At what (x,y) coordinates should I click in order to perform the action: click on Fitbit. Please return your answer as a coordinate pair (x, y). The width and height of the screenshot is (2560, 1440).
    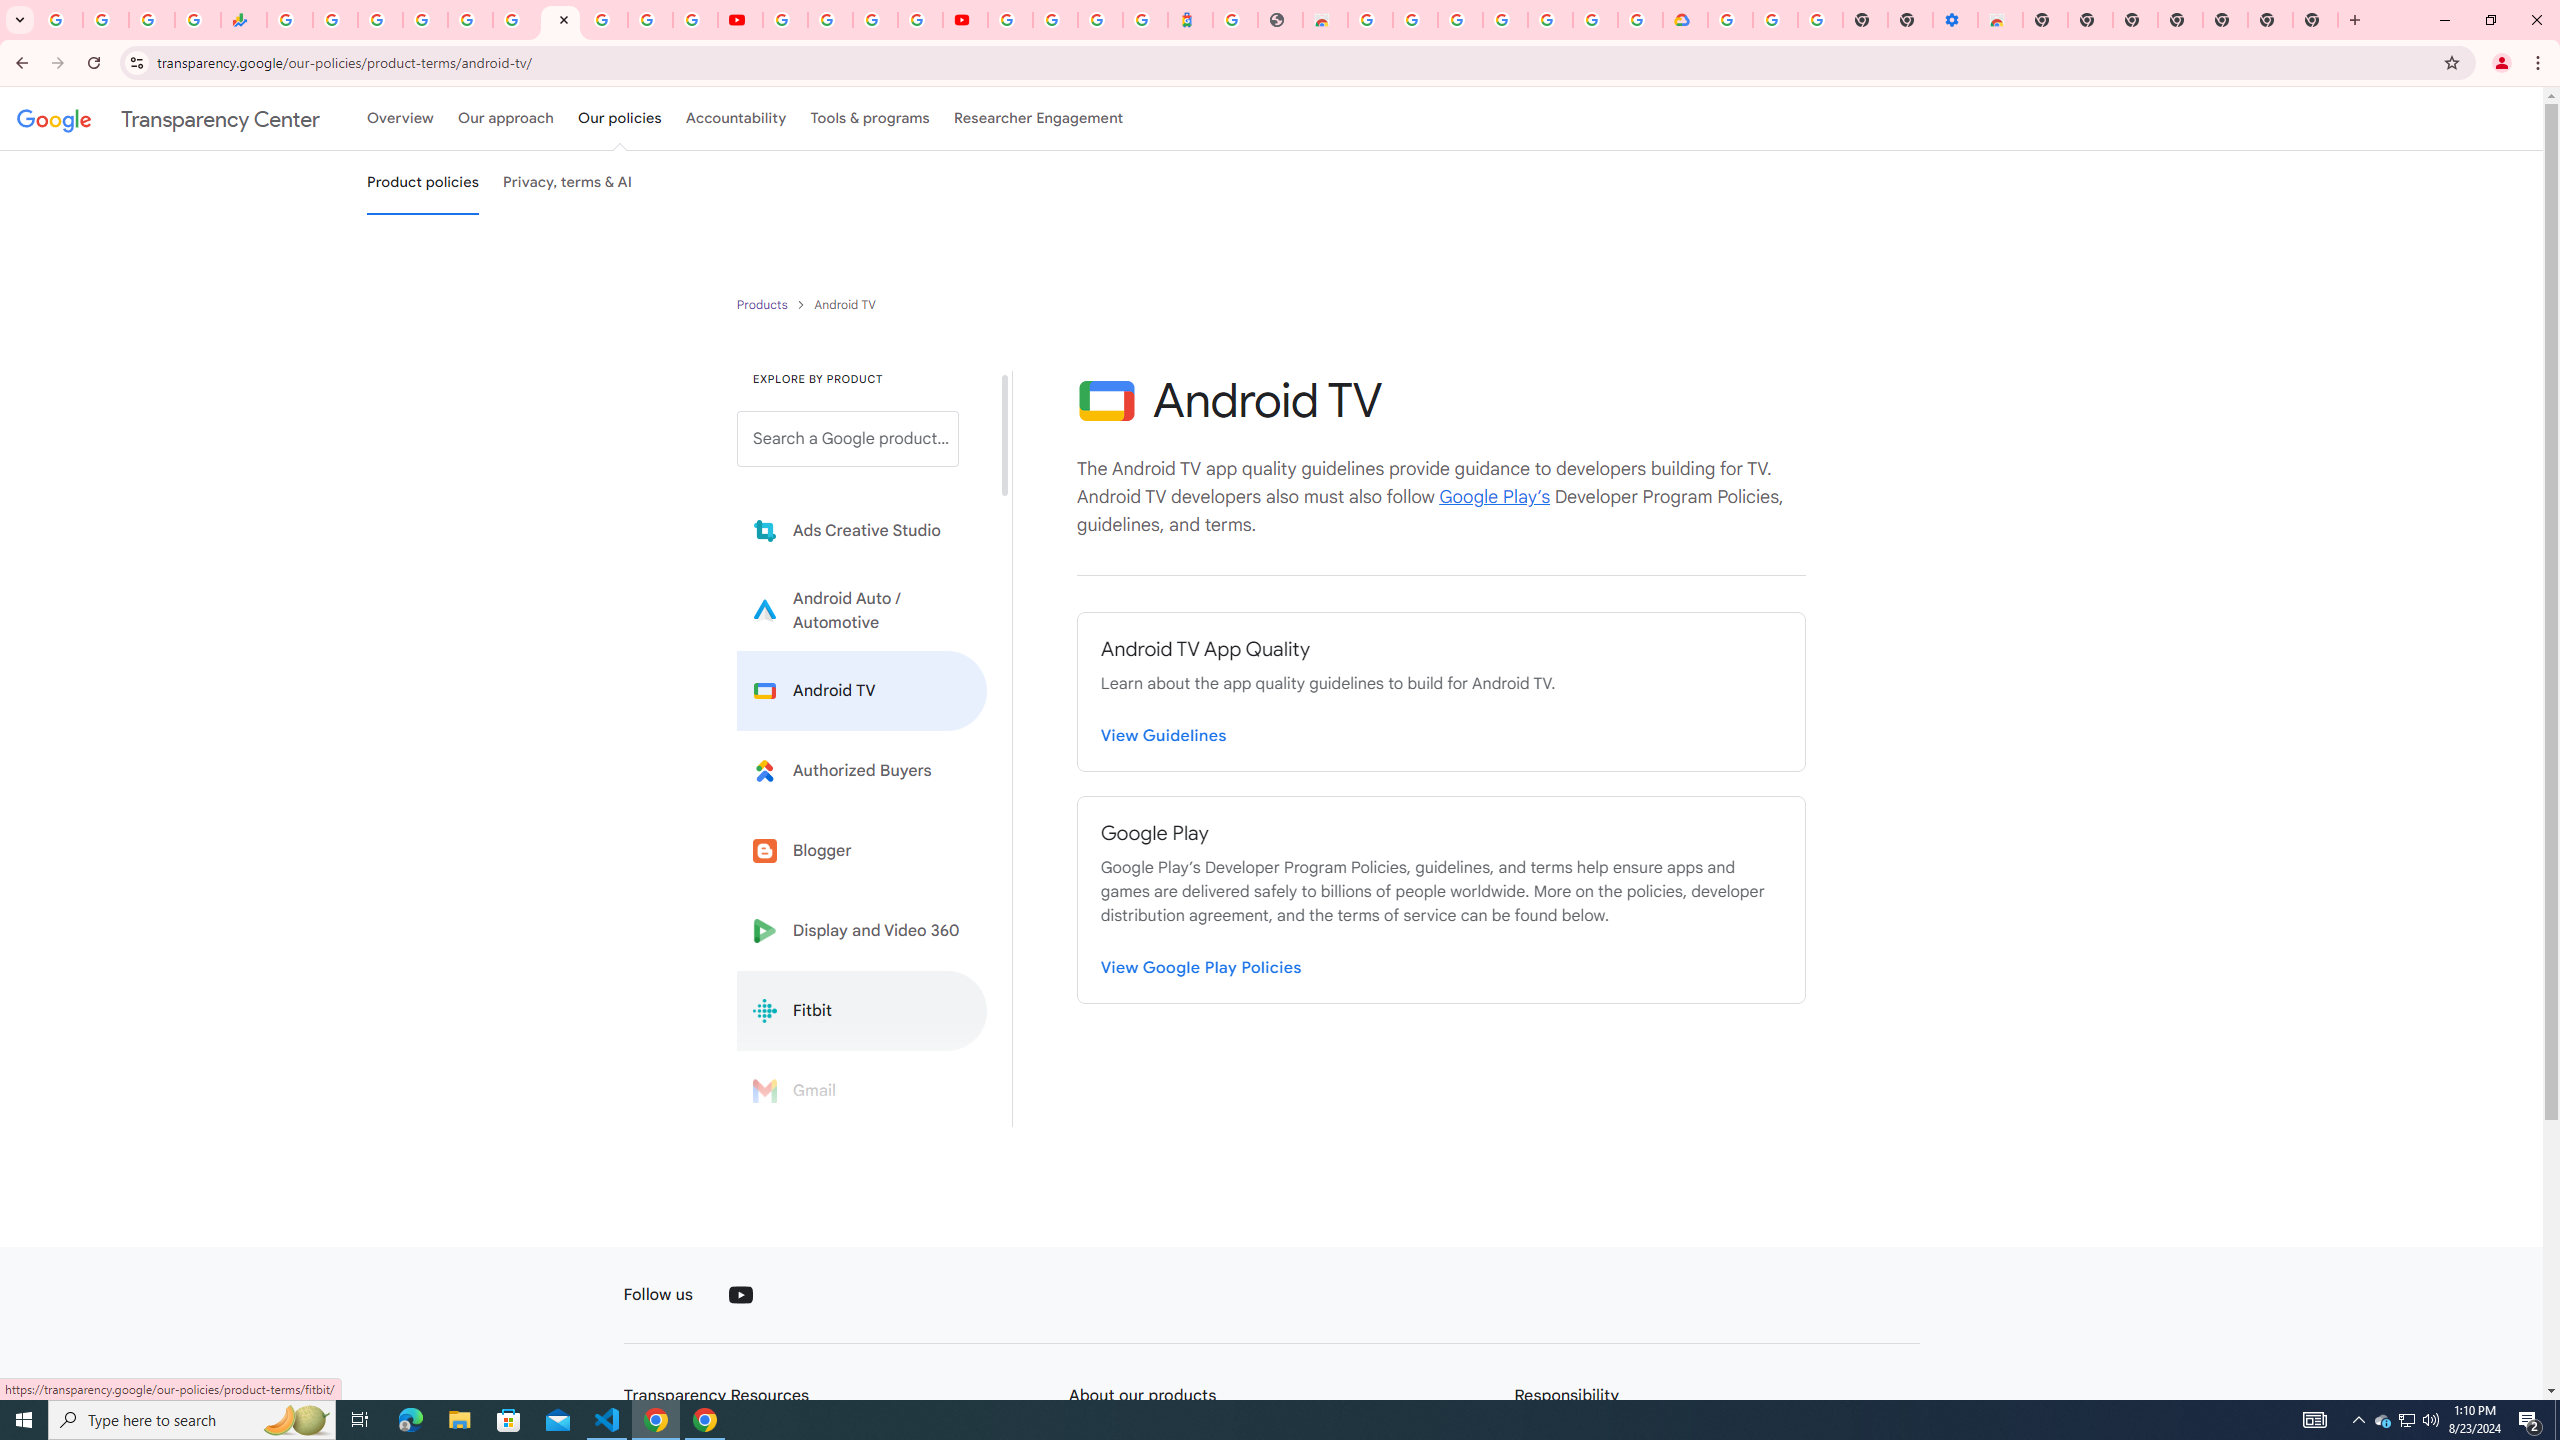
    Looking at the image, I should click on (862, 1010).